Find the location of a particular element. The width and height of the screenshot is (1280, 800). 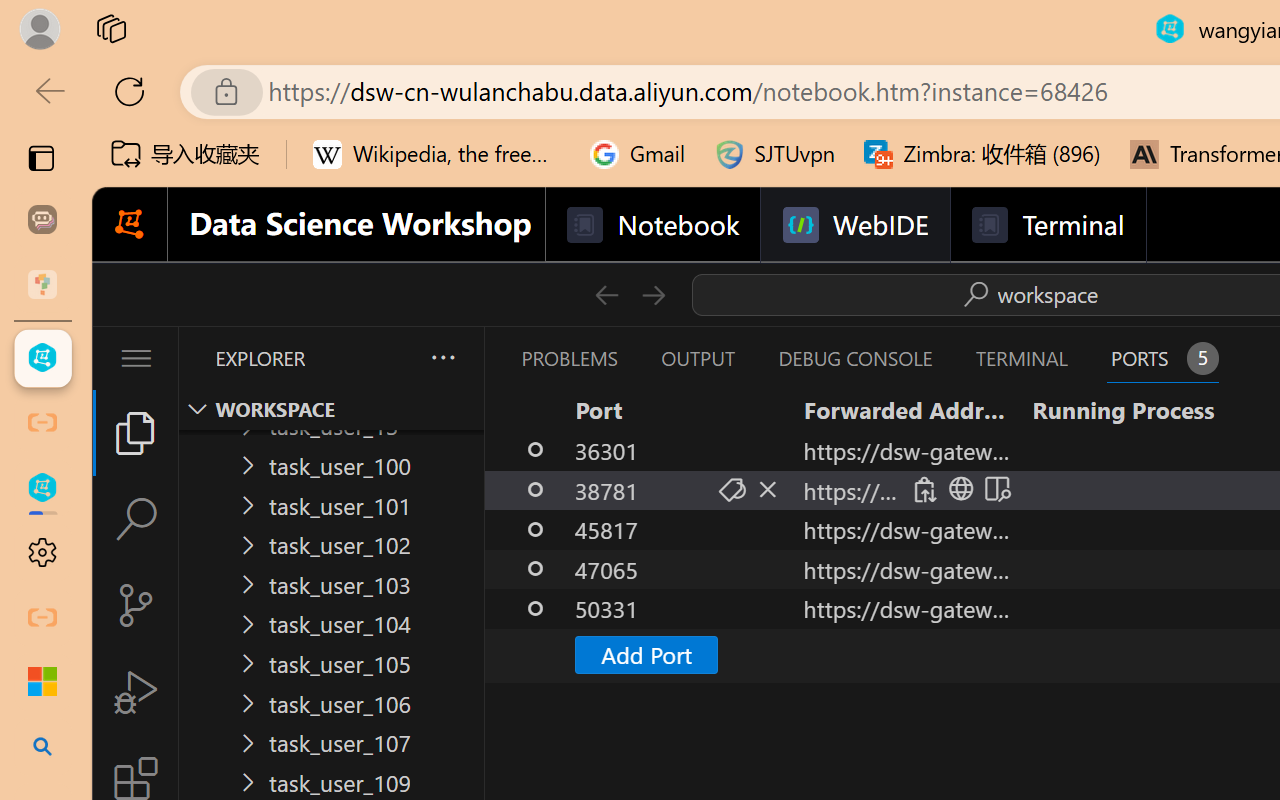

Stop Forwarding Port (Delete) is located at coordinates (766, 490).